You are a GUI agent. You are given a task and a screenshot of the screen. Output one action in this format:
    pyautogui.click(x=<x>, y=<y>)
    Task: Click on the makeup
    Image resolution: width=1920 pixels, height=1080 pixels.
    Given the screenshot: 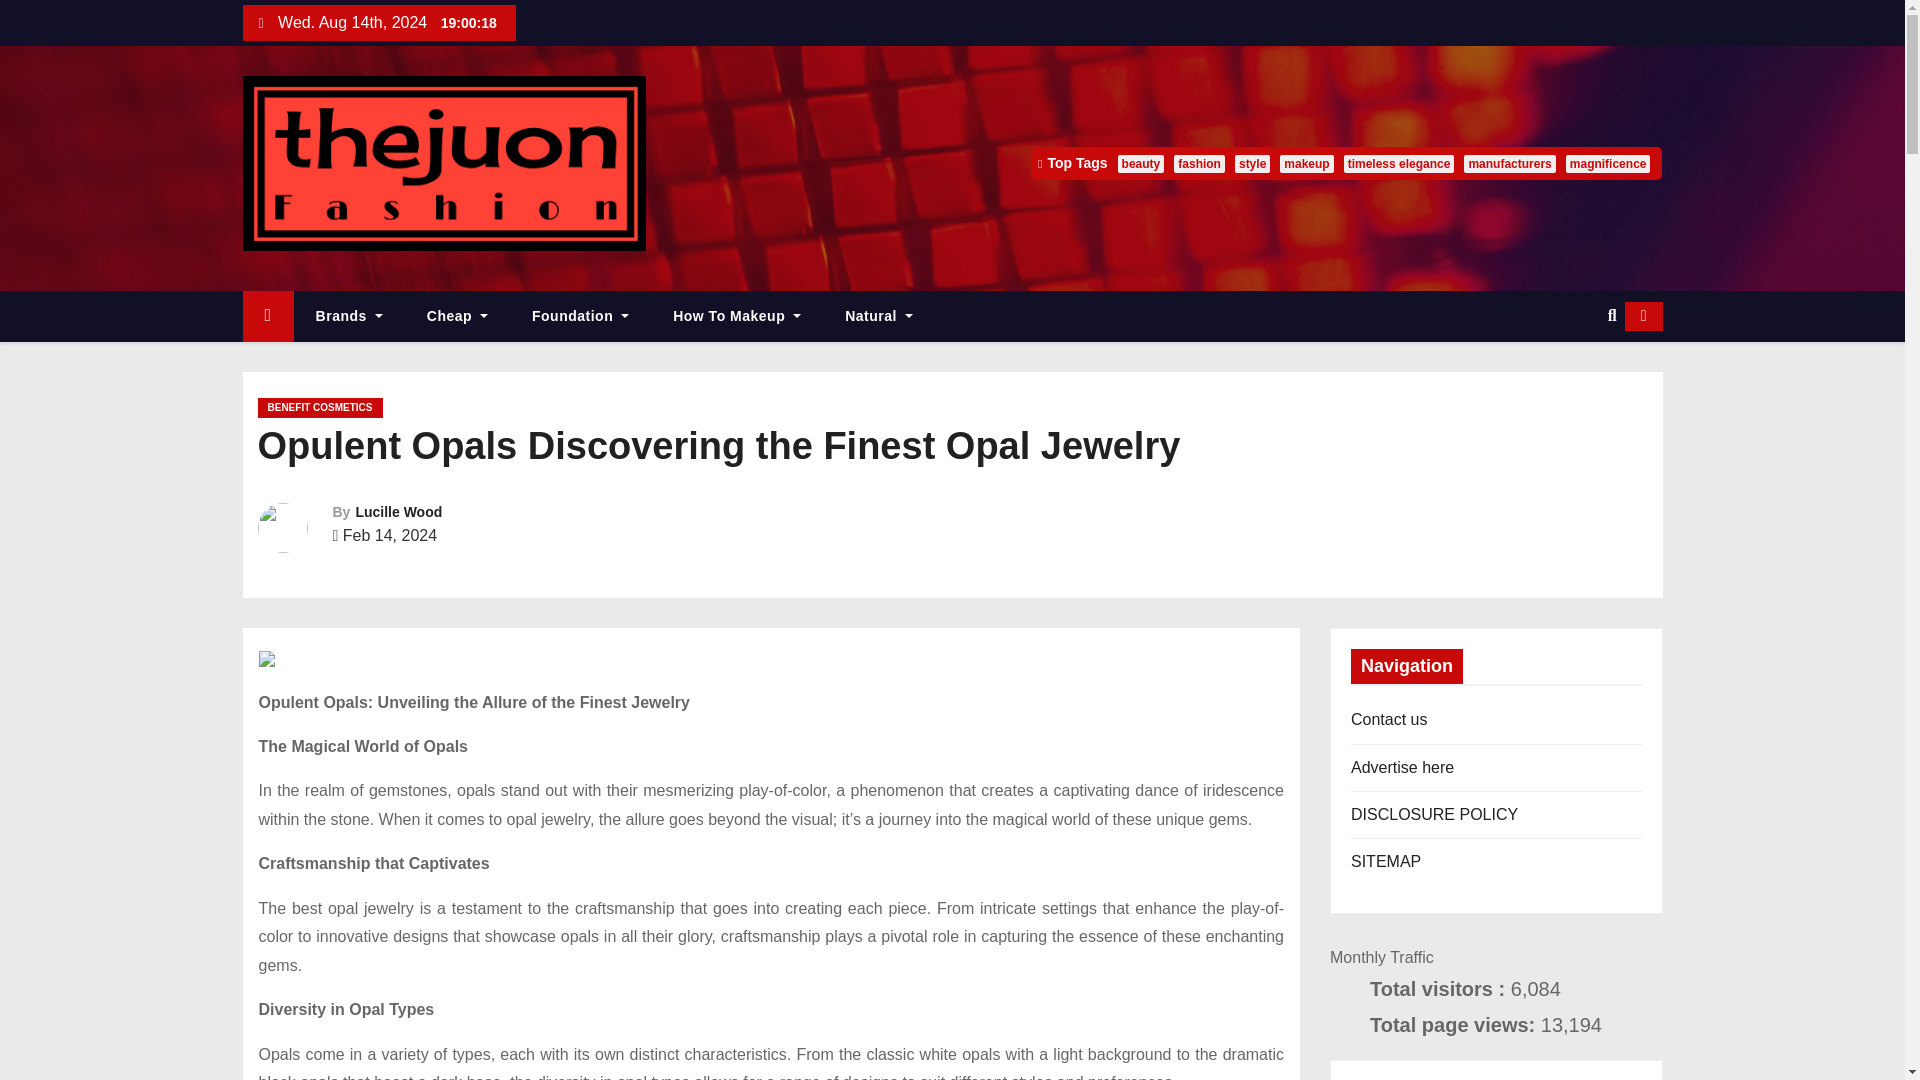 What is the action you would take?
    pyautogui.click(x=1306, y=164)
    